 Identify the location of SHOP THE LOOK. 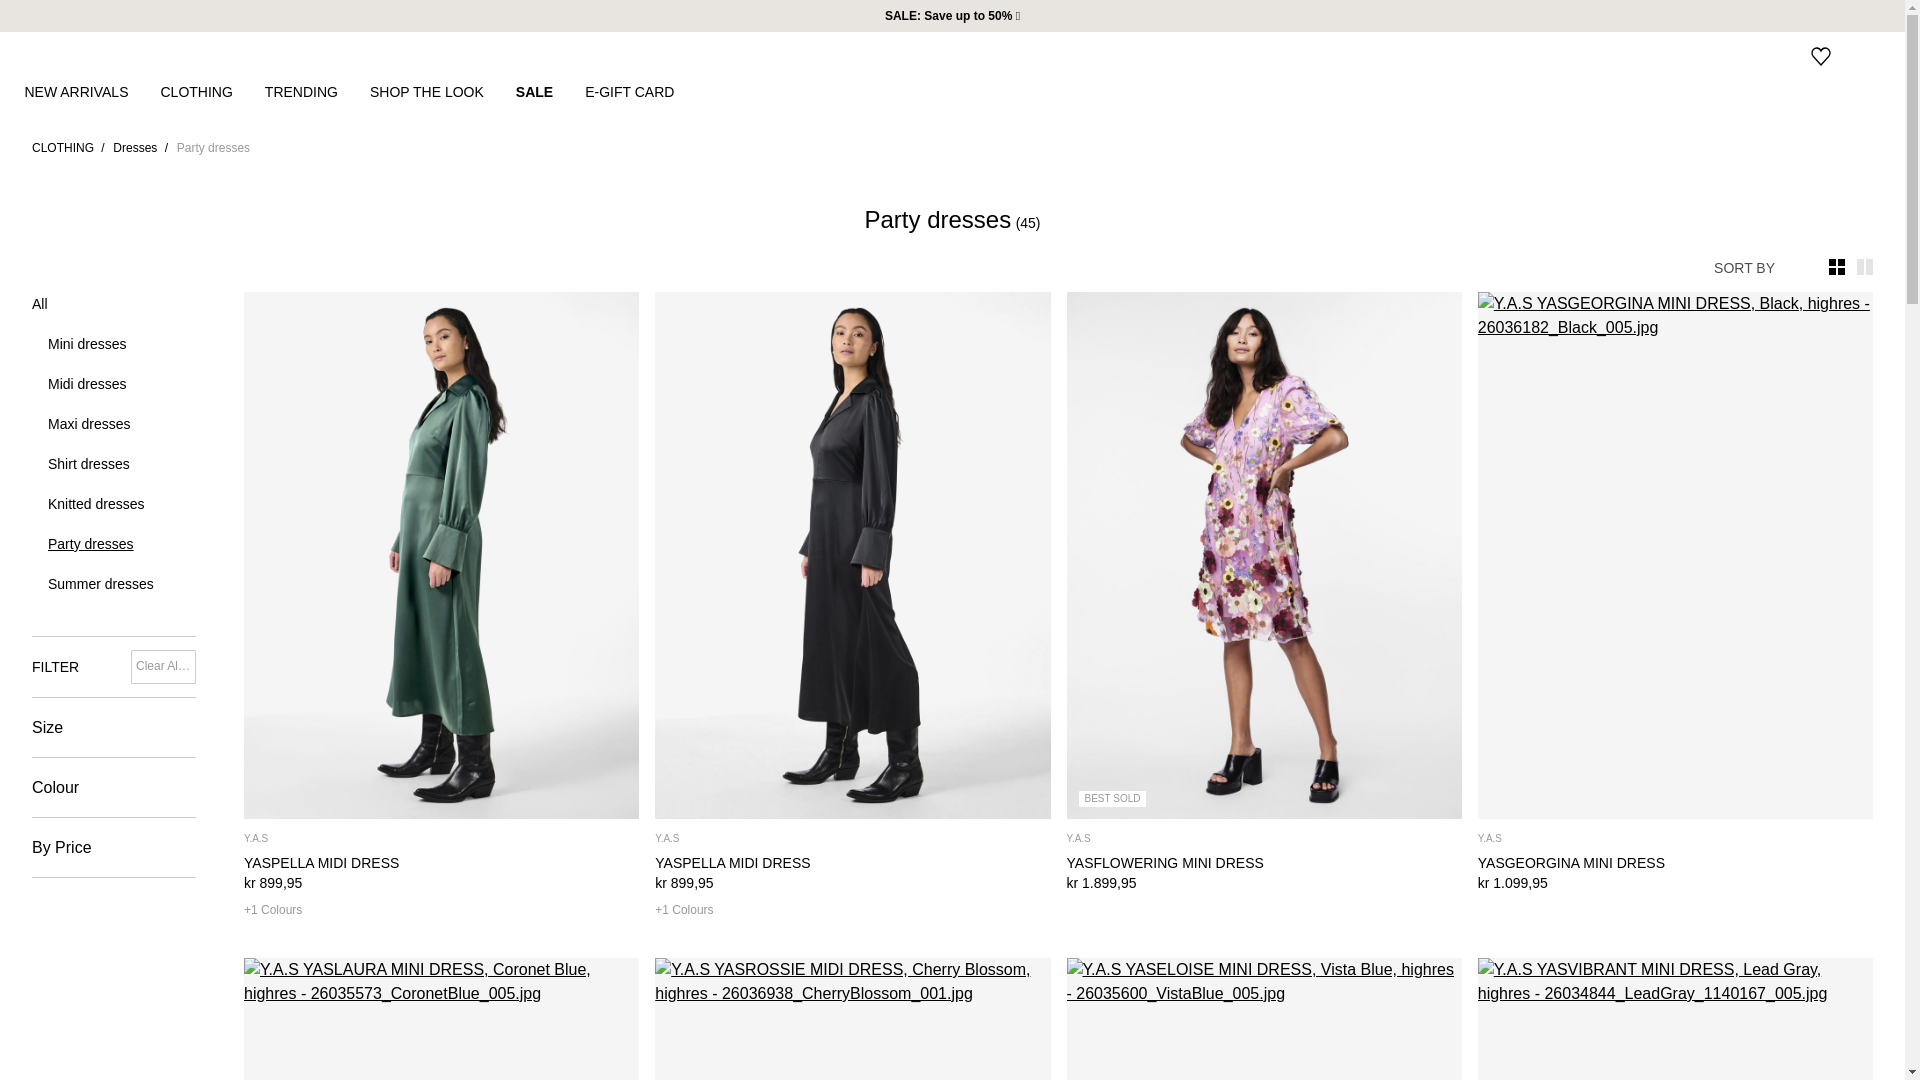
(443, 91).